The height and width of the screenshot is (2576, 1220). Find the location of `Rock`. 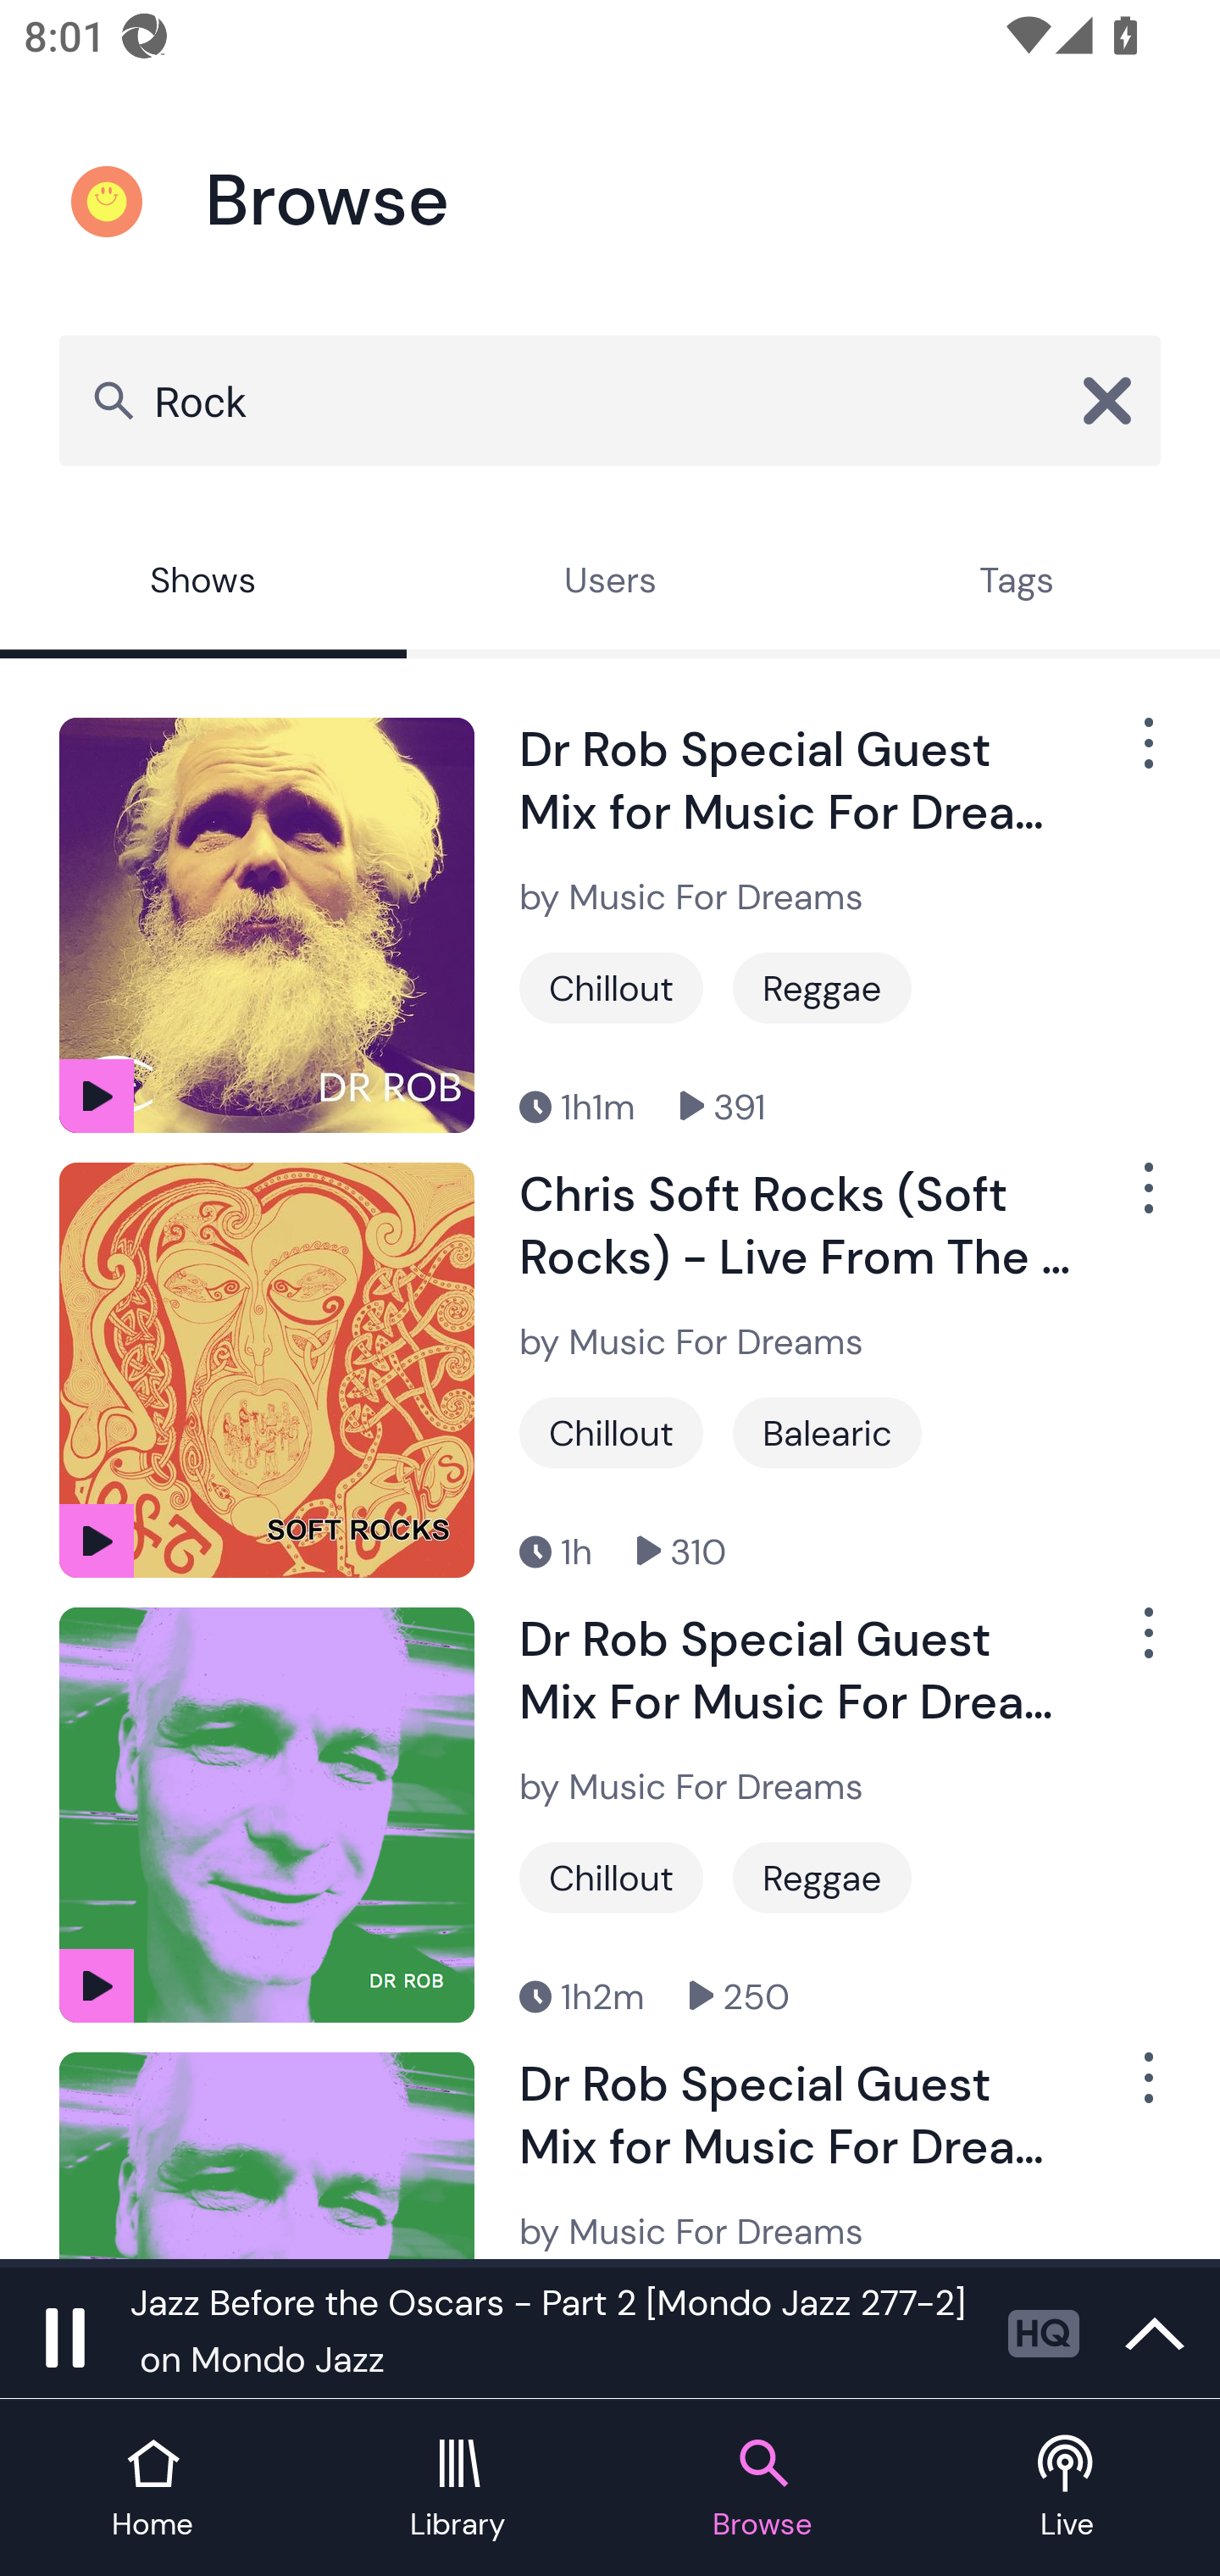

Rock is located at coordinates (610, 400).